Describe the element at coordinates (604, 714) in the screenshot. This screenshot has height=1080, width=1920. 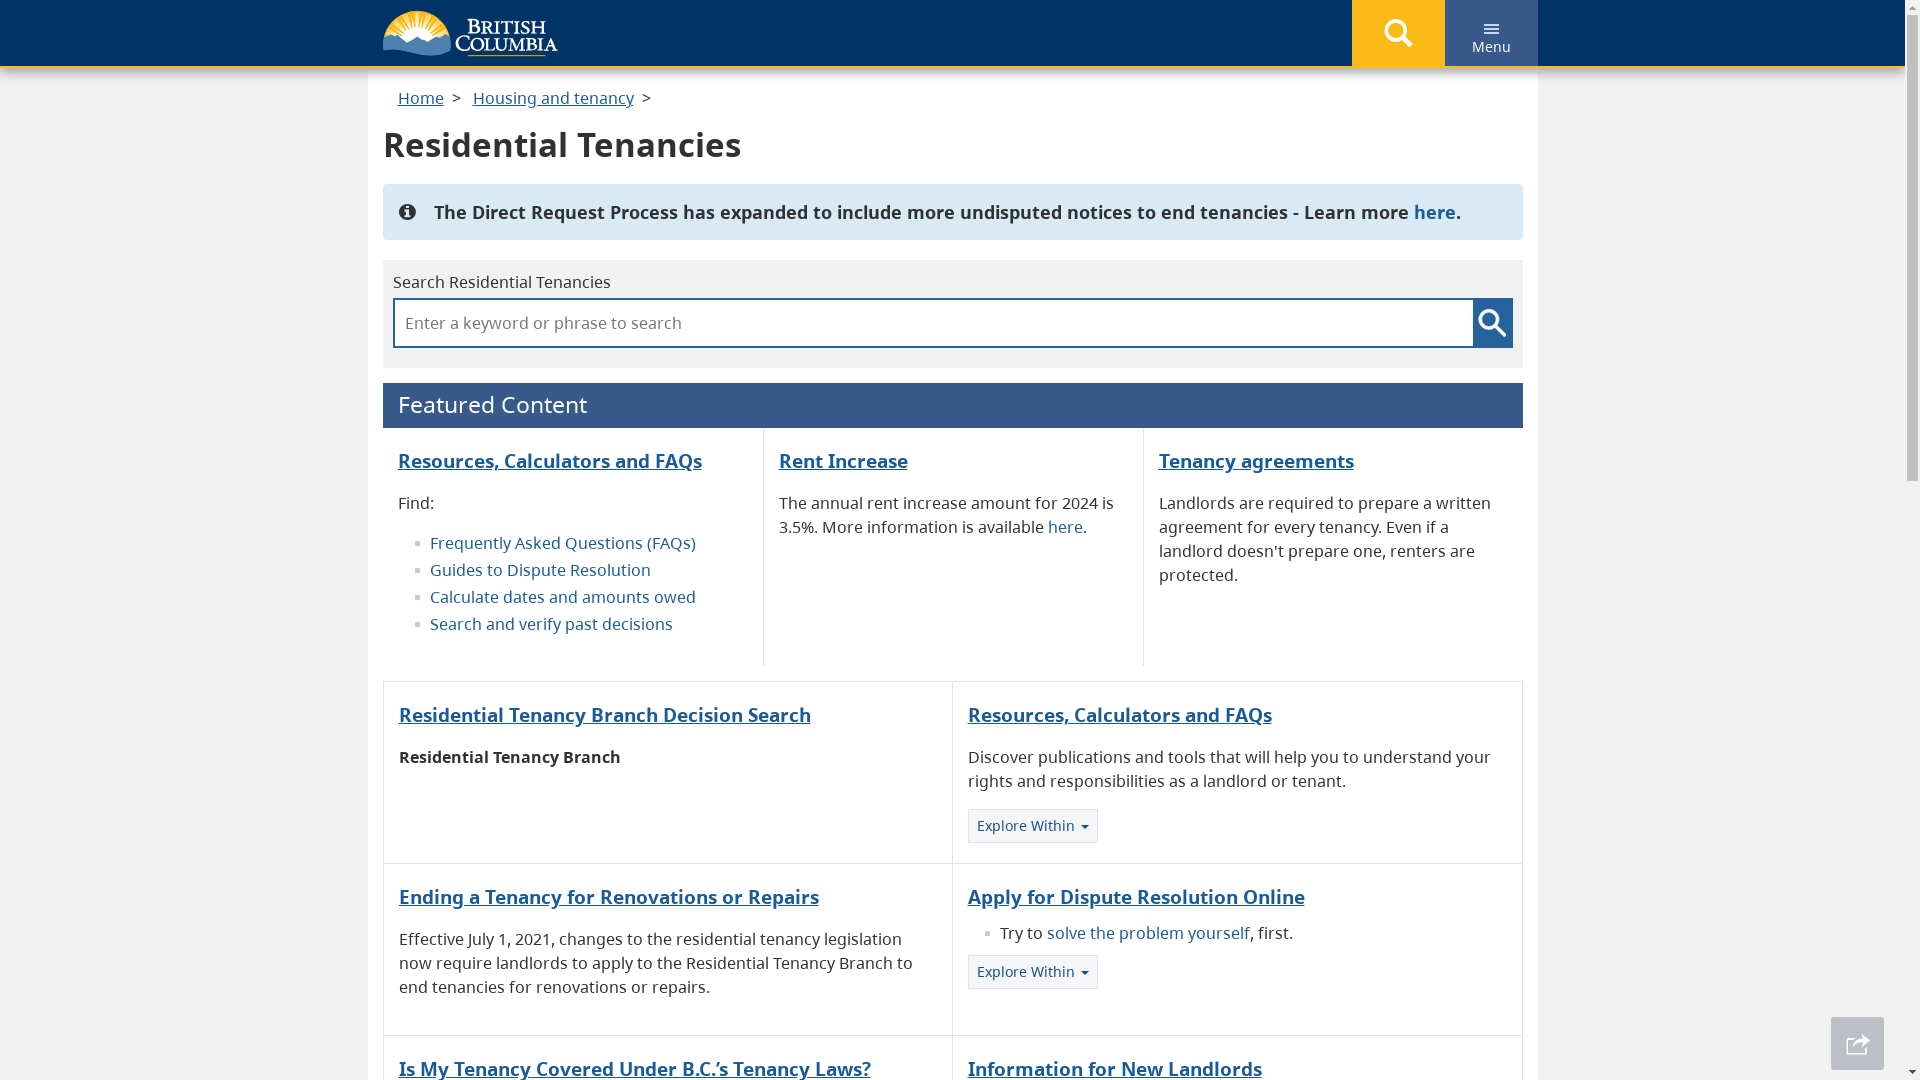
I see `Residential Tenancy Branch Decision Search` at that location.